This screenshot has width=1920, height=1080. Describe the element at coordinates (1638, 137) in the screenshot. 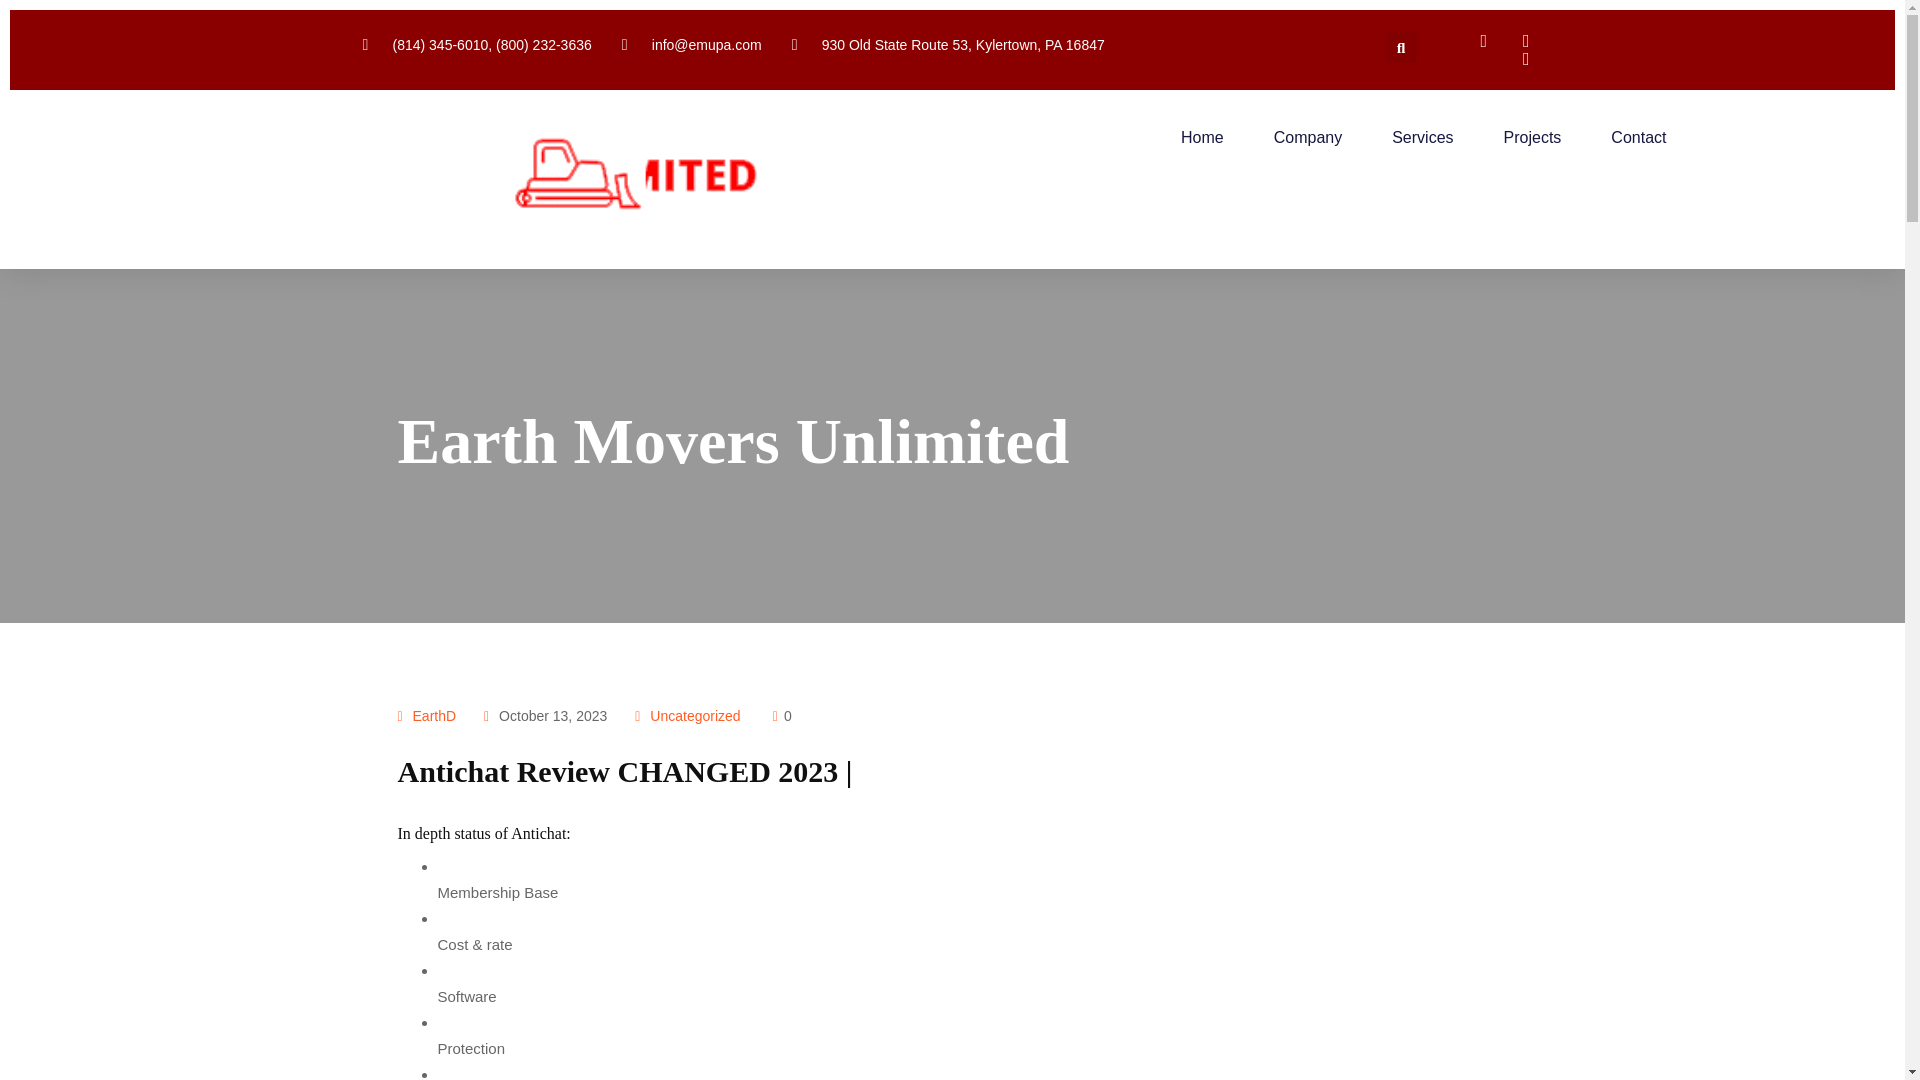

I see `Contact` at that location.